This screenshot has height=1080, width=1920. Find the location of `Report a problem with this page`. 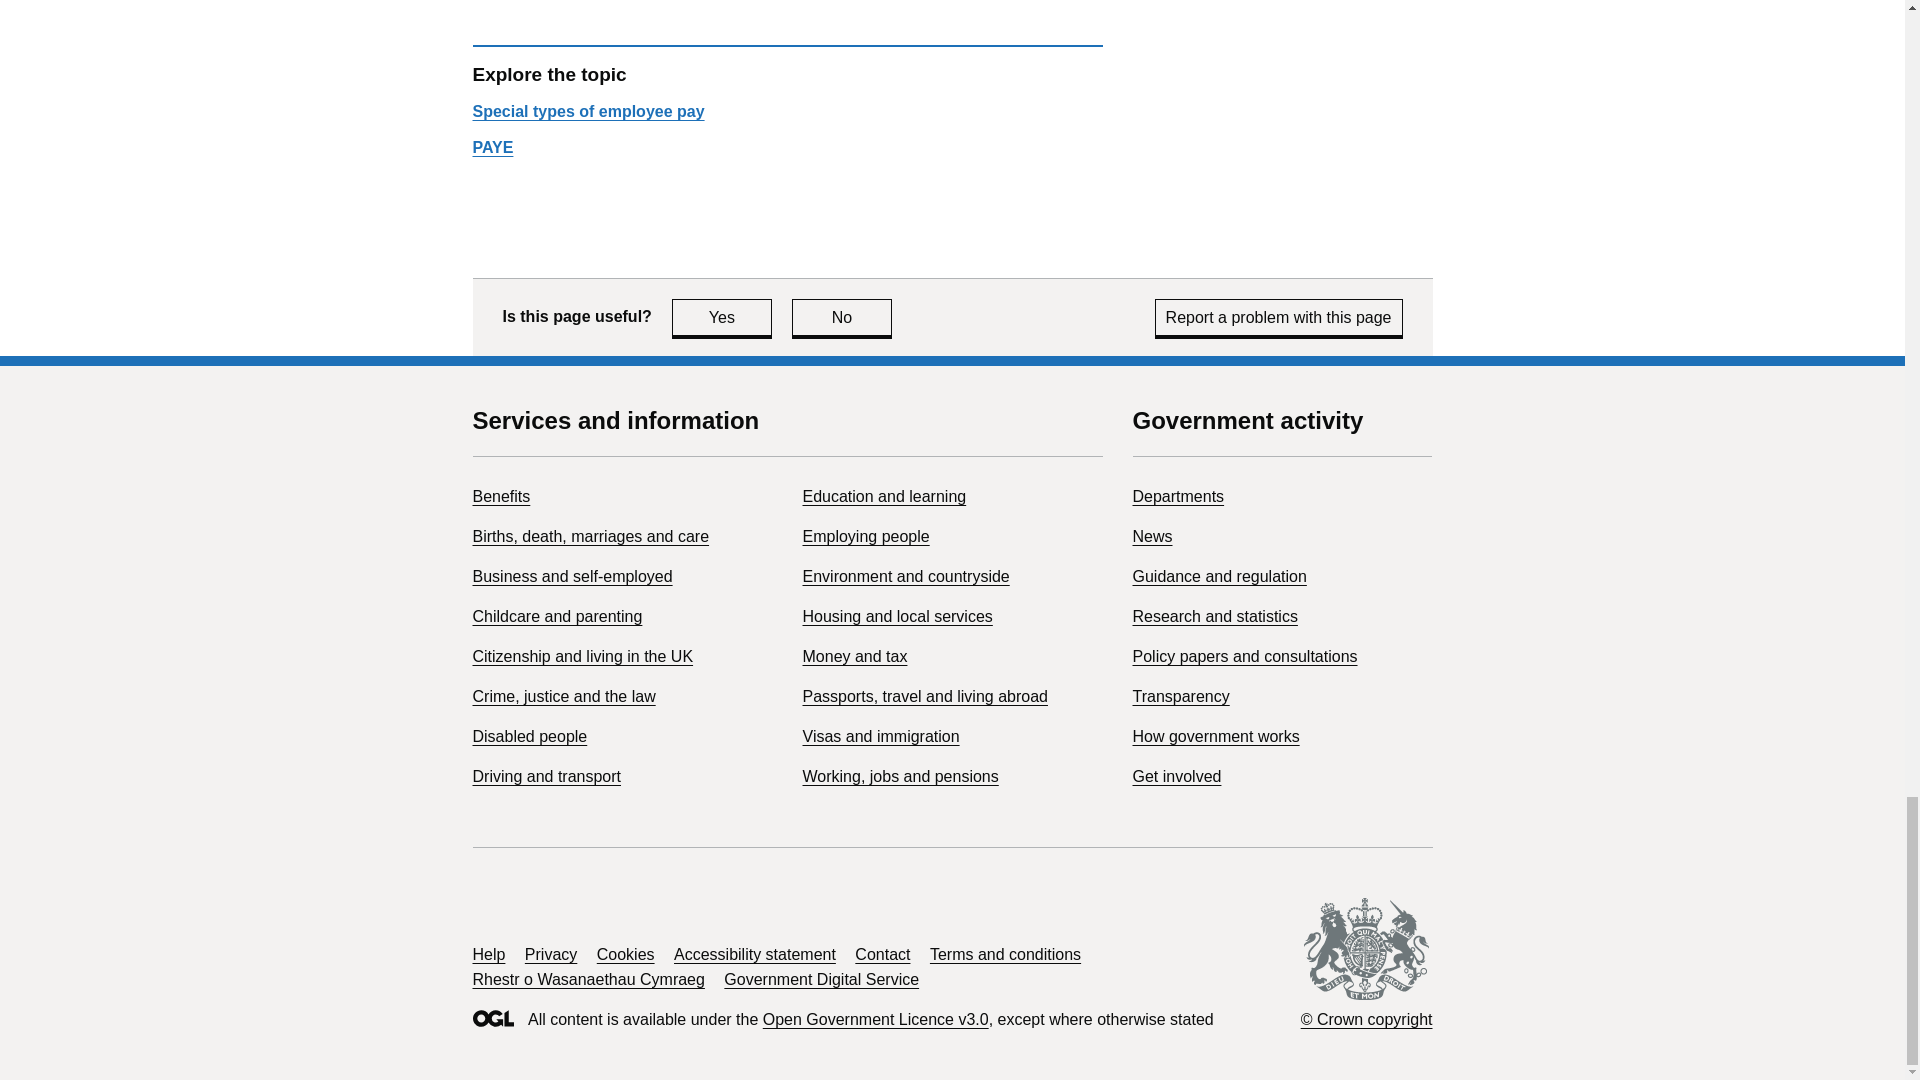

Report a problem with this page is located at coordinates (1279, 317).